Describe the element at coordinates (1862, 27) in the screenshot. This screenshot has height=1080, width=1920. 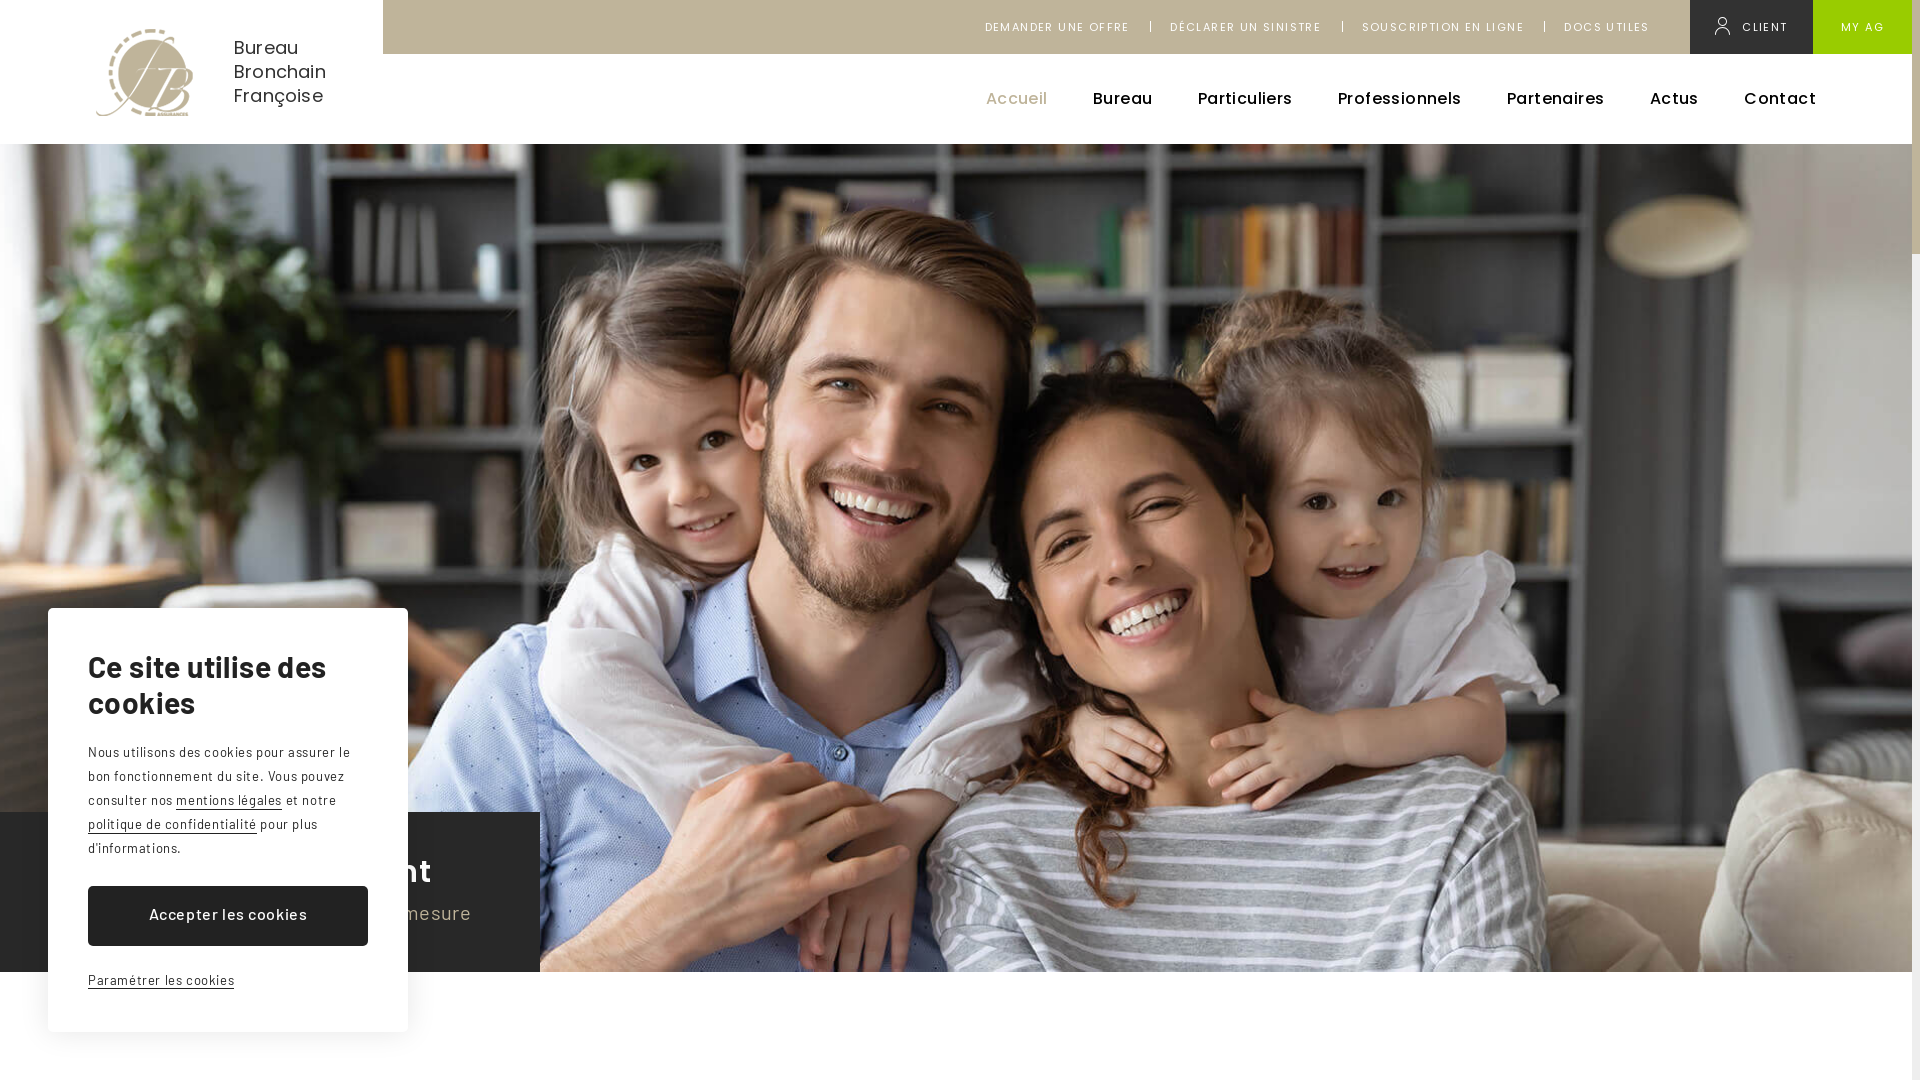
I see `MY AG` at that location.